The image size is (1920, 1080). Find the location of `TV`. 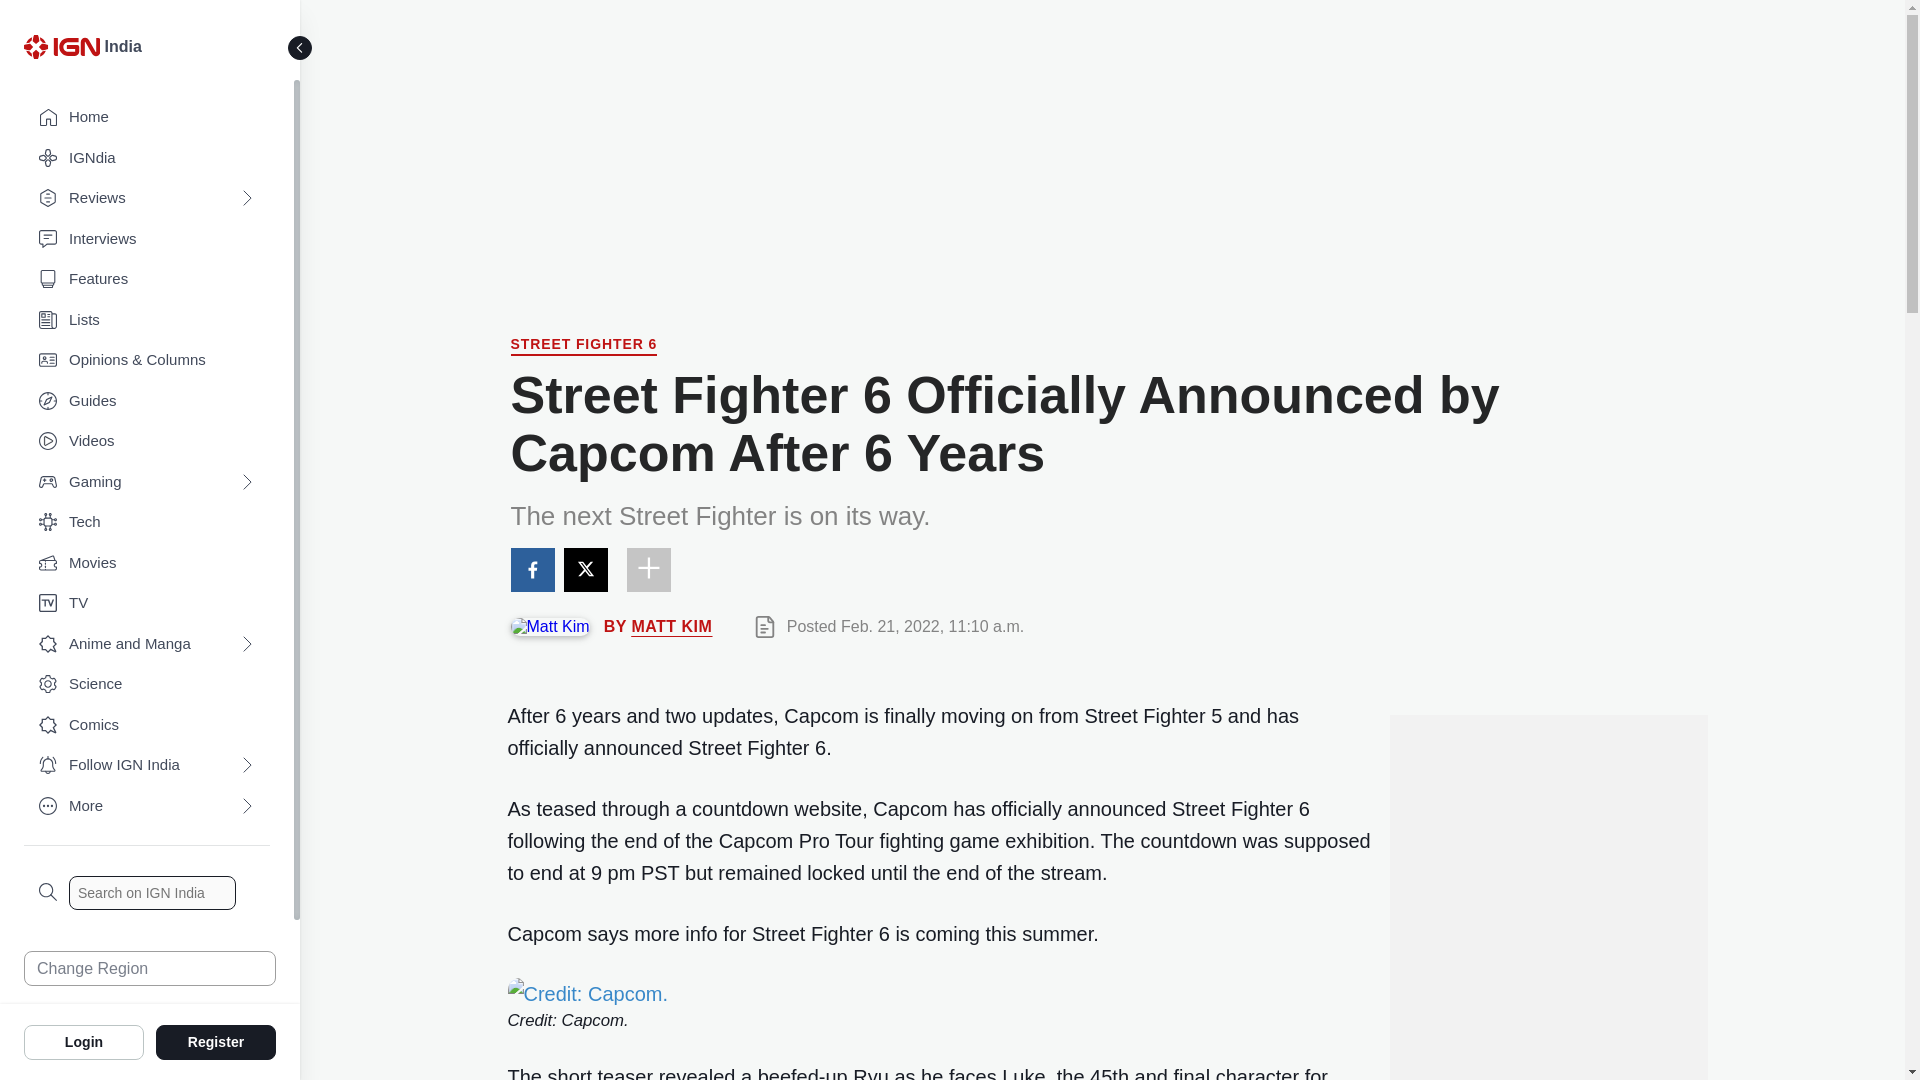

TV is located at coordinates (146, 604).